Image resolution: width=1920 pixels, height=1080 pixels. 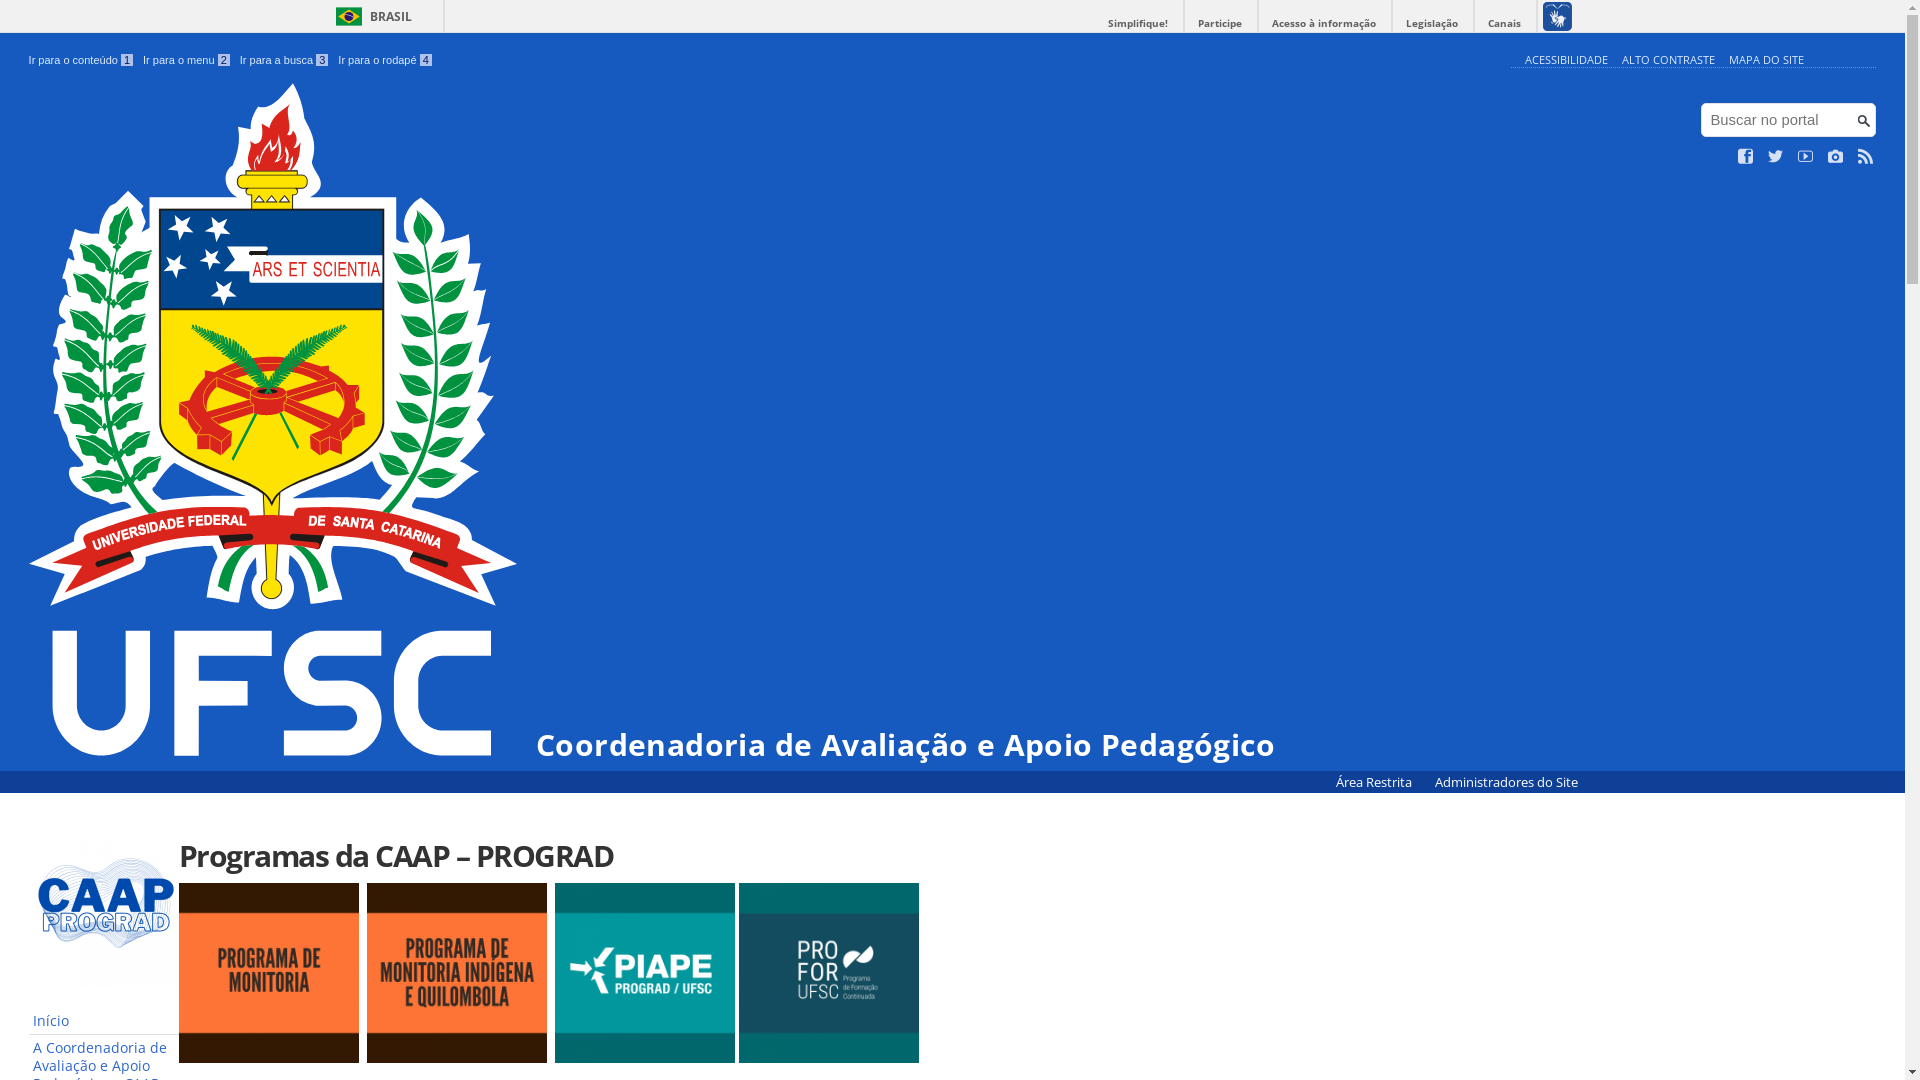 I want to click on ACESSIBILIDADE, so click(x=1566, y=60).